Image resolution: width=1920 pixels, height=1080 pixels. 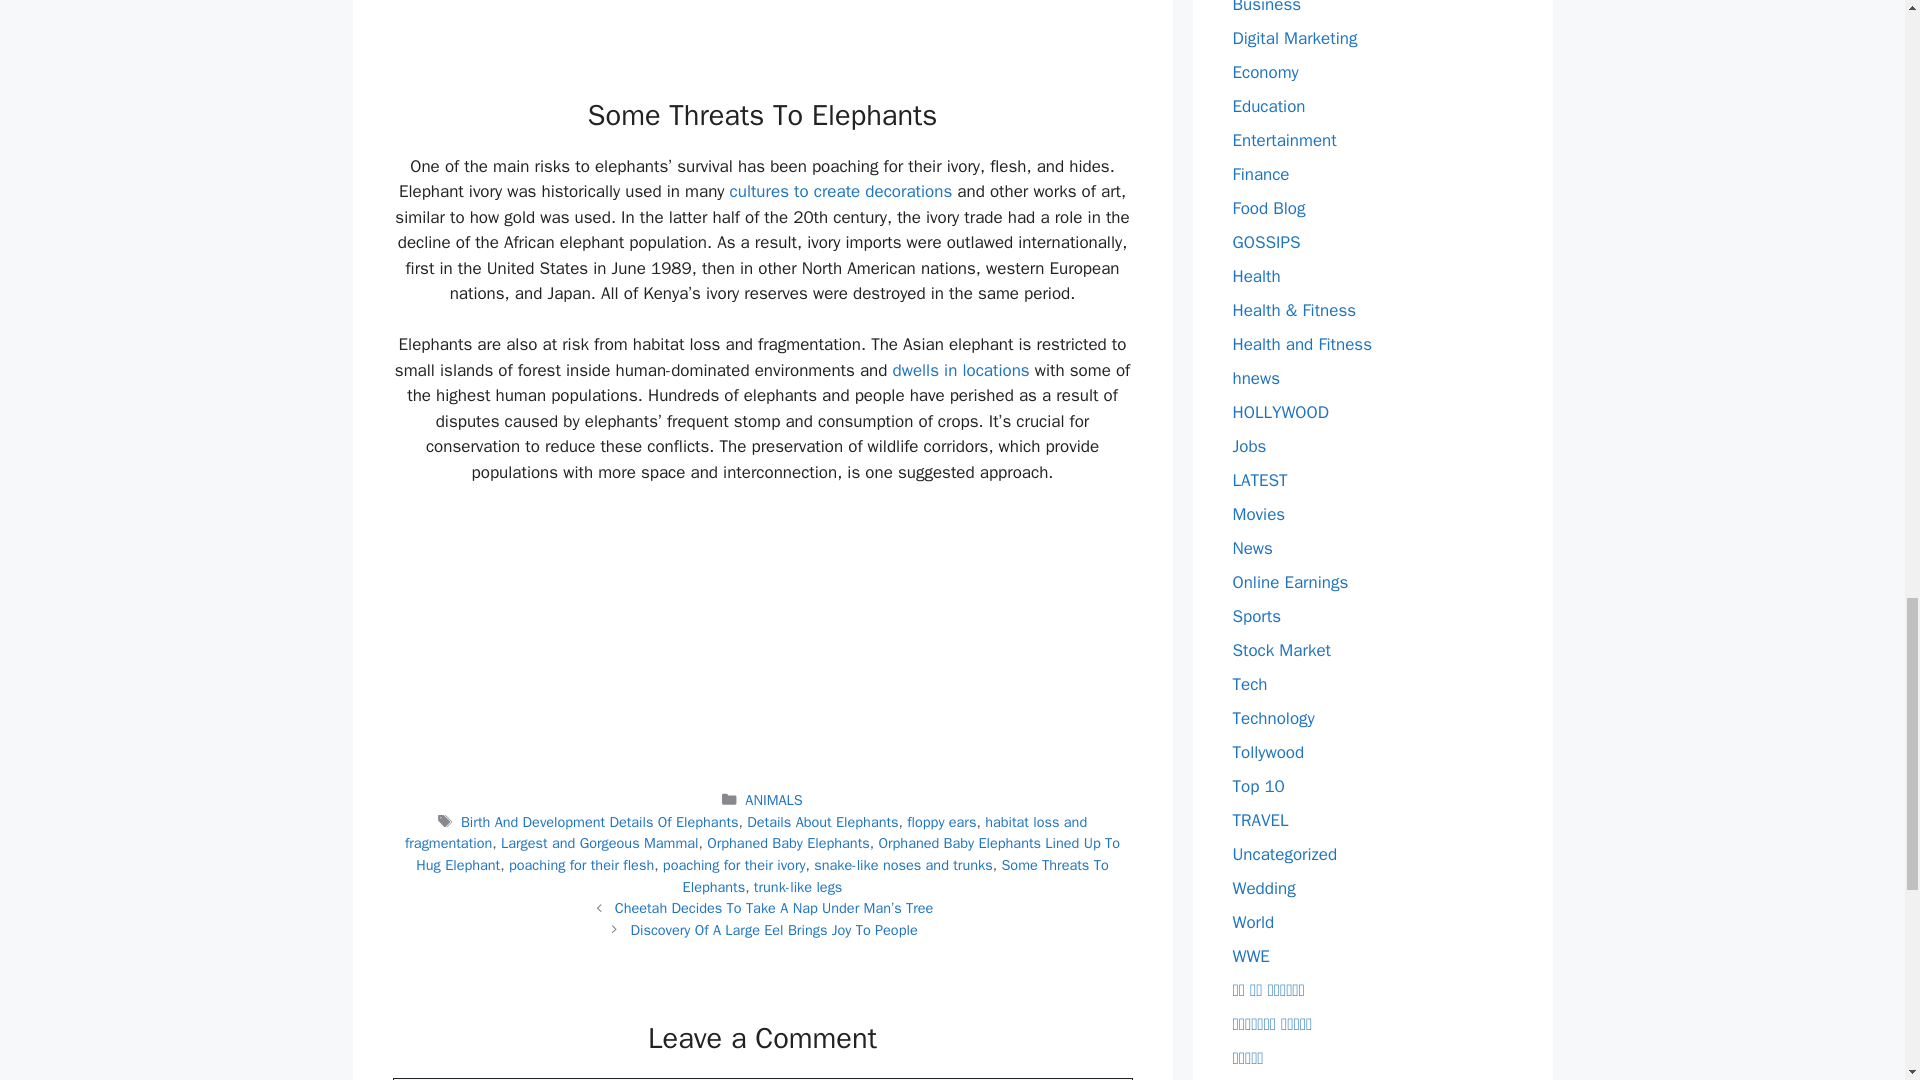 What do you see at coordinates (788, 842) in the screenshot?
I see `Orphaned Baby Elephants` at bounding box center [788, 842].